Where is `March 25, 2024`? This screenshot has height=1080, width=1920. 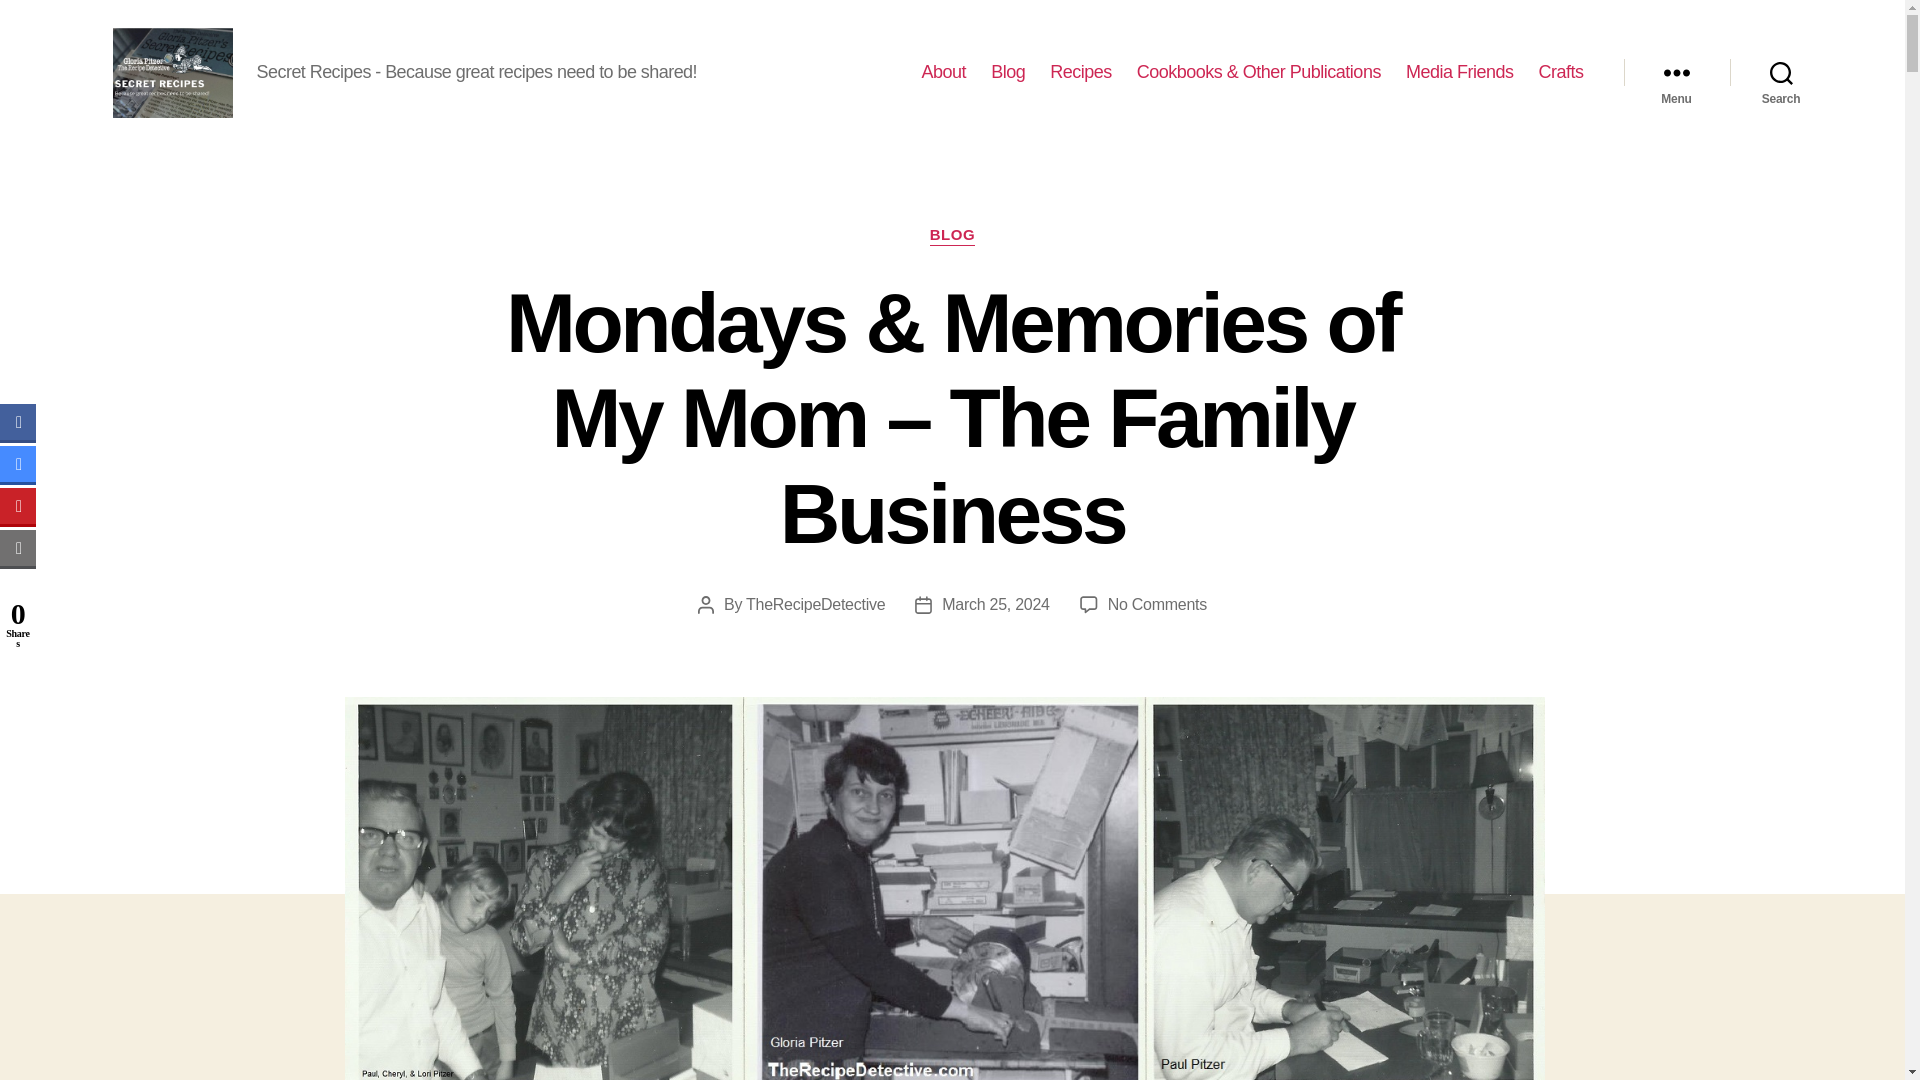
March 25, 2024 is located at coordinates (995, 604).